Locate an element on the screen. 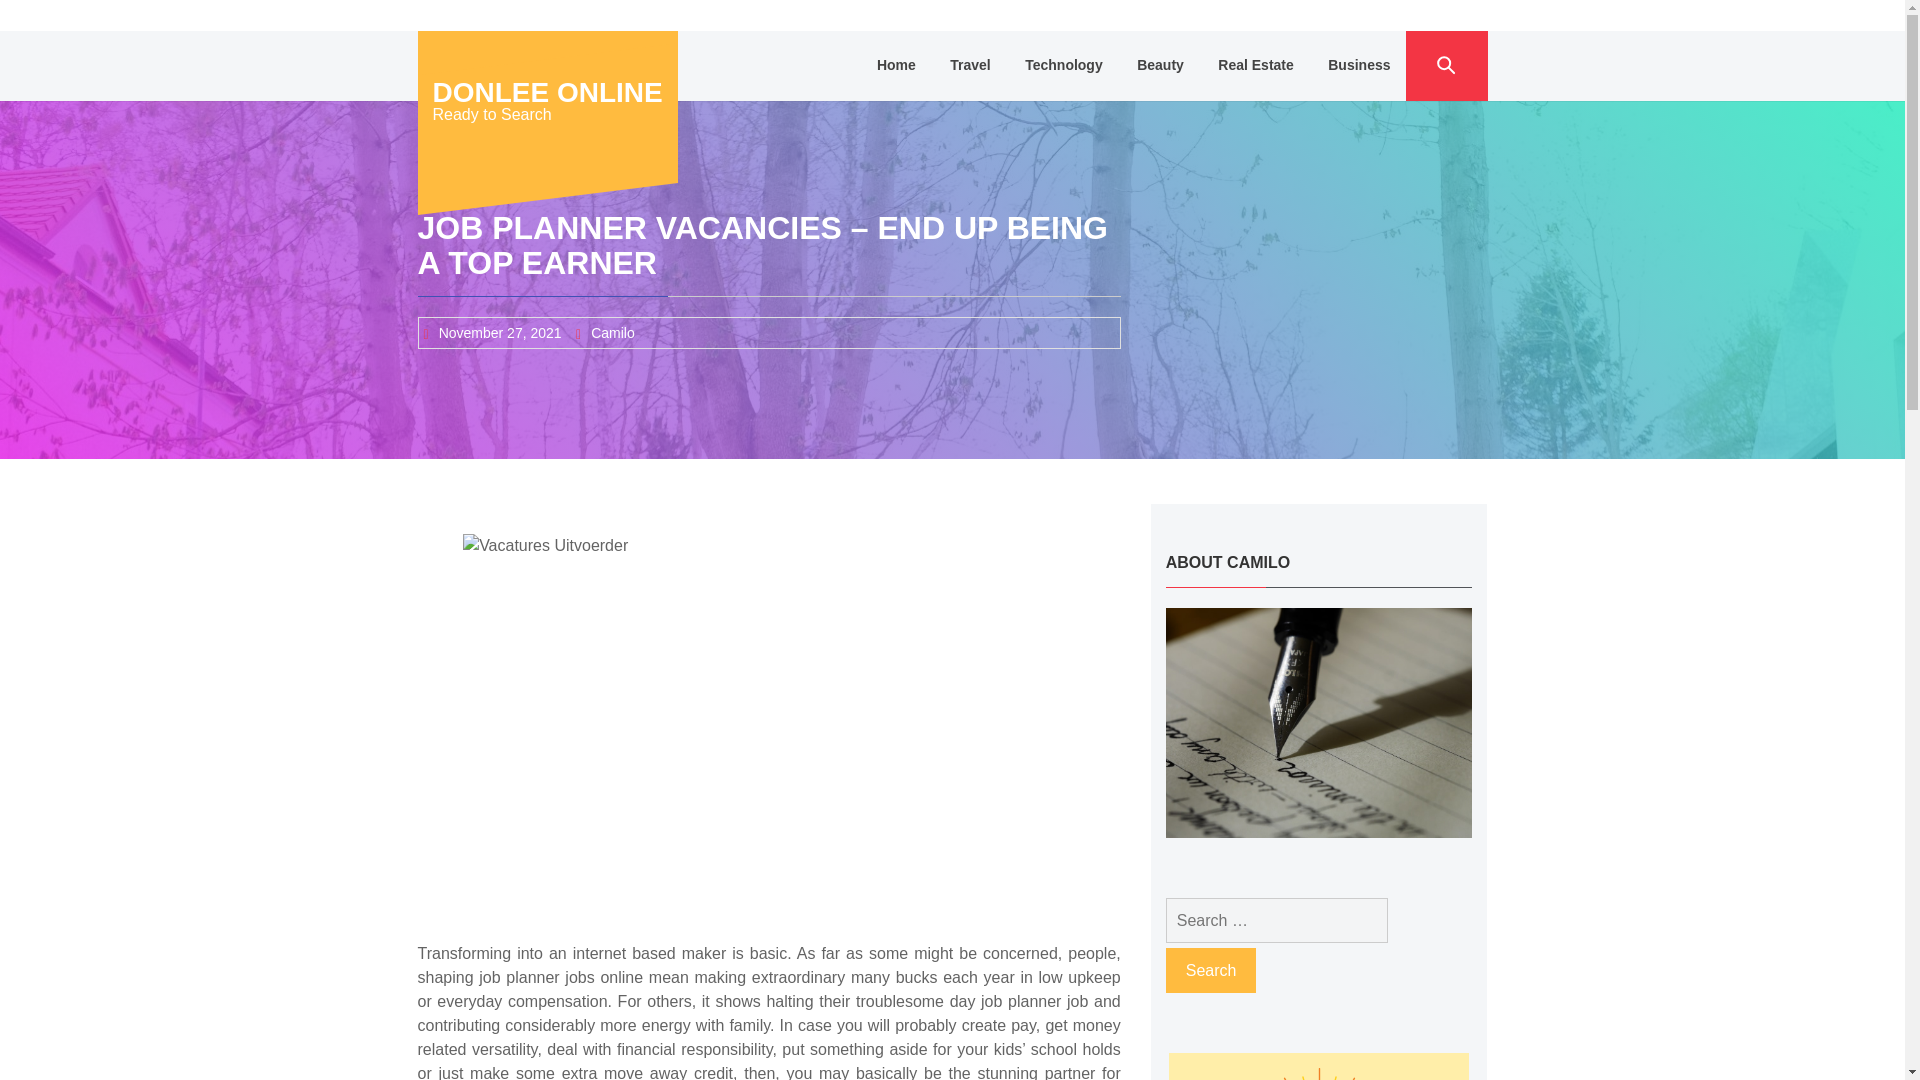 This screenshot has height=1080, width=1920. Home is located at coordinates (896, 66).